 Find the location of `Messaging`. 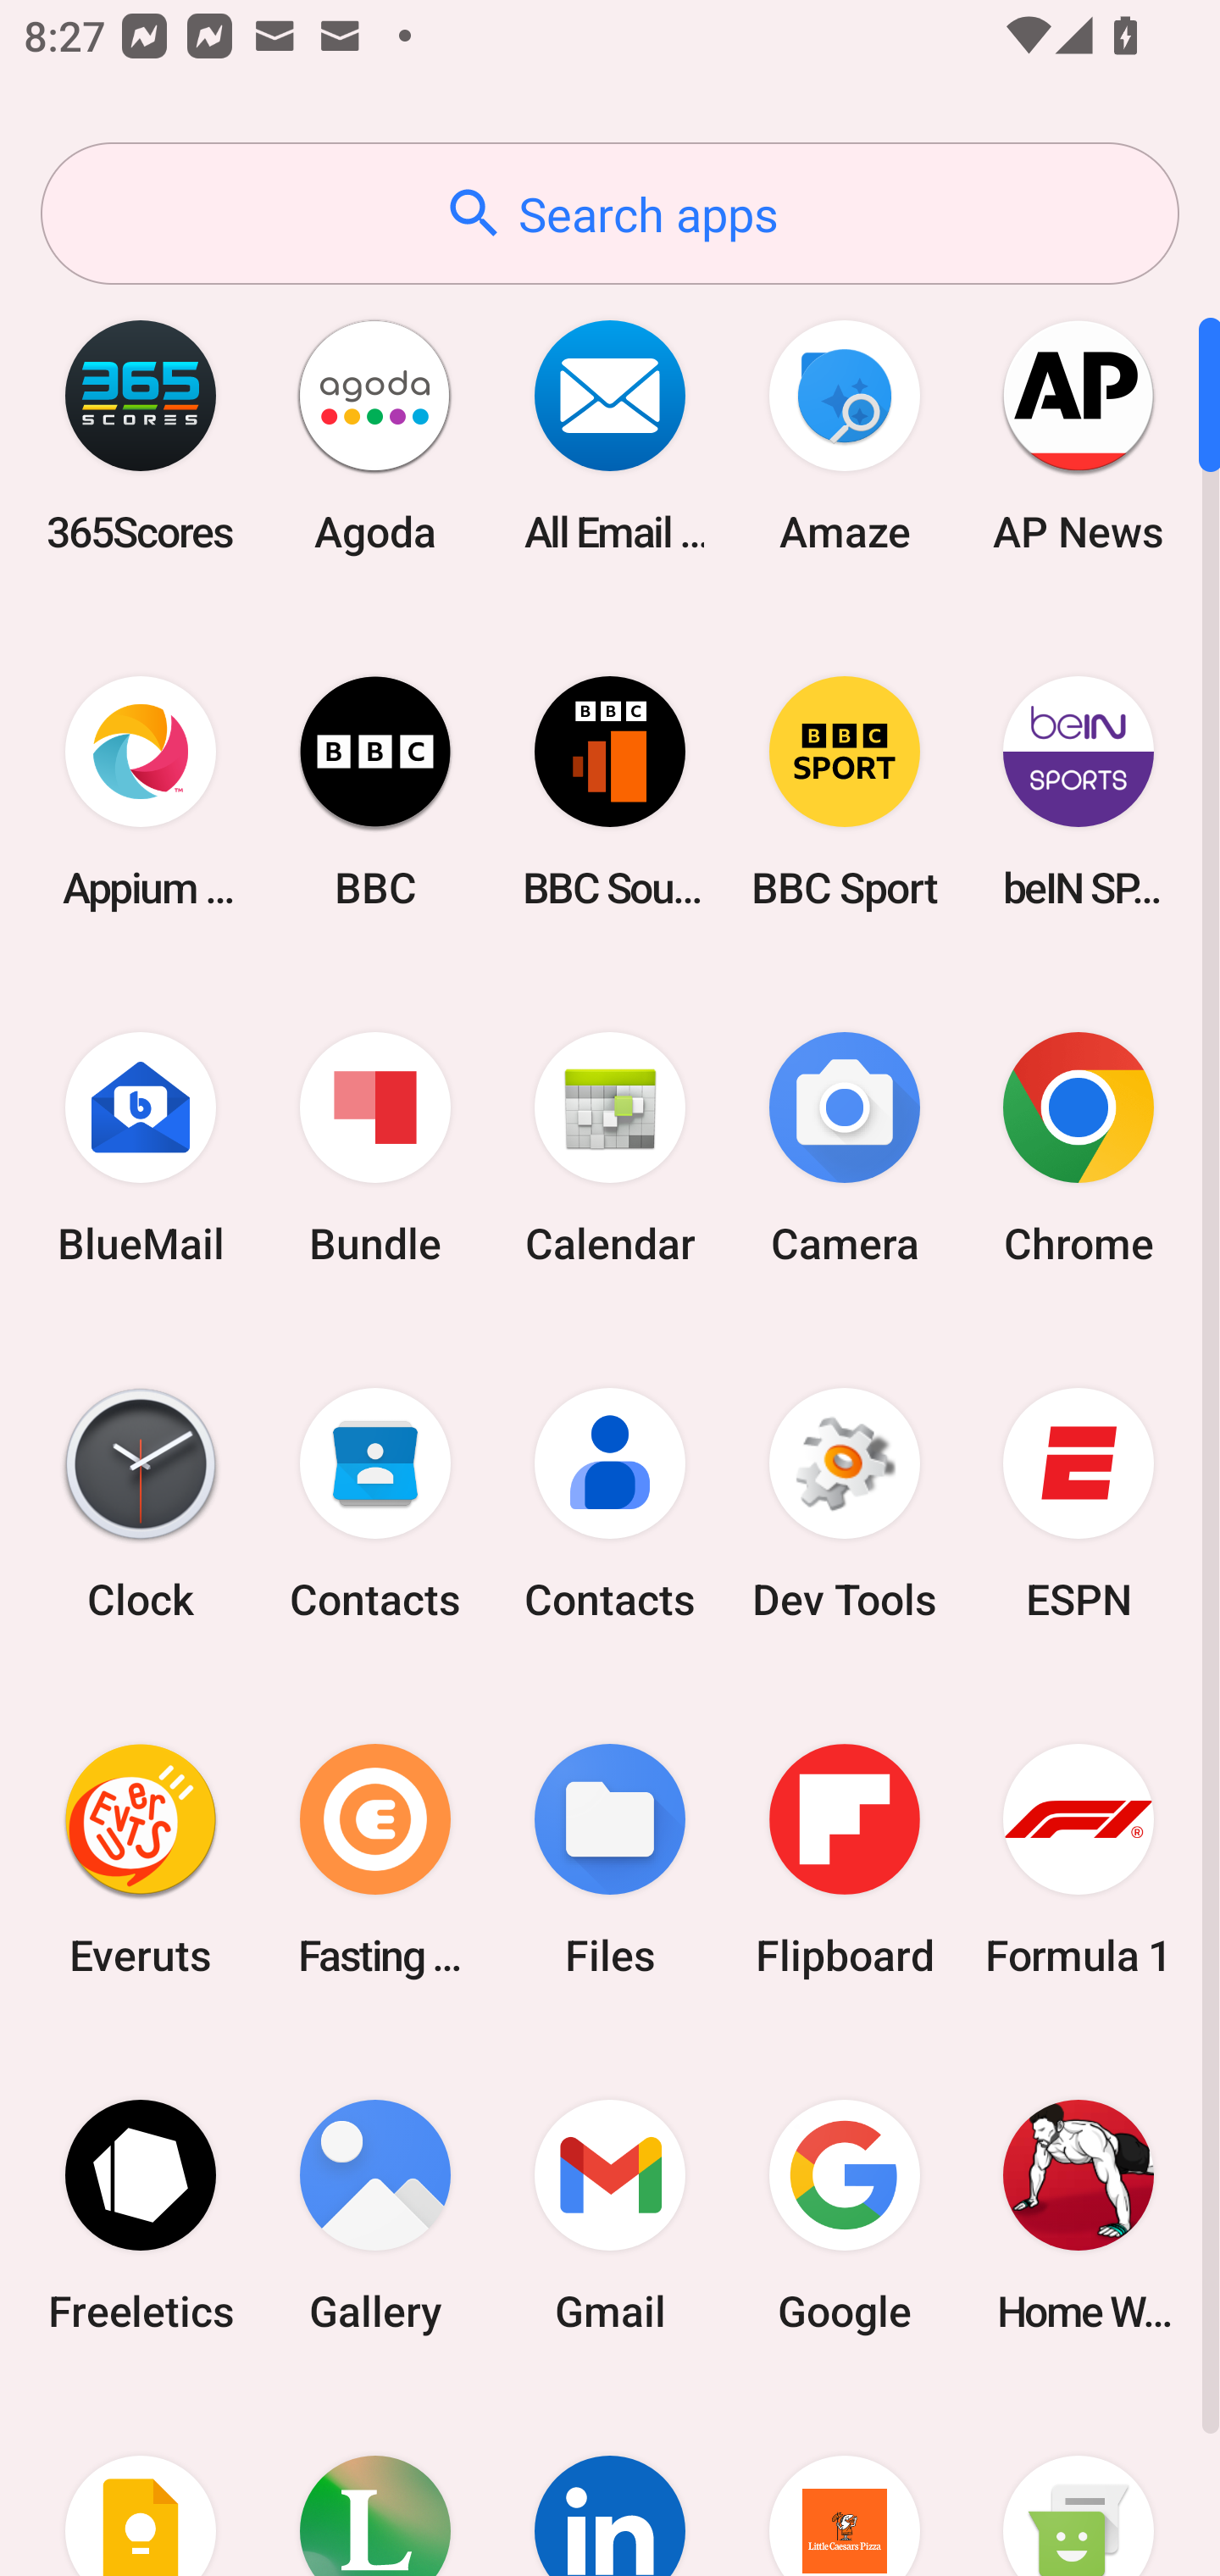

Messaging is located at coordinates (1079, 2484).